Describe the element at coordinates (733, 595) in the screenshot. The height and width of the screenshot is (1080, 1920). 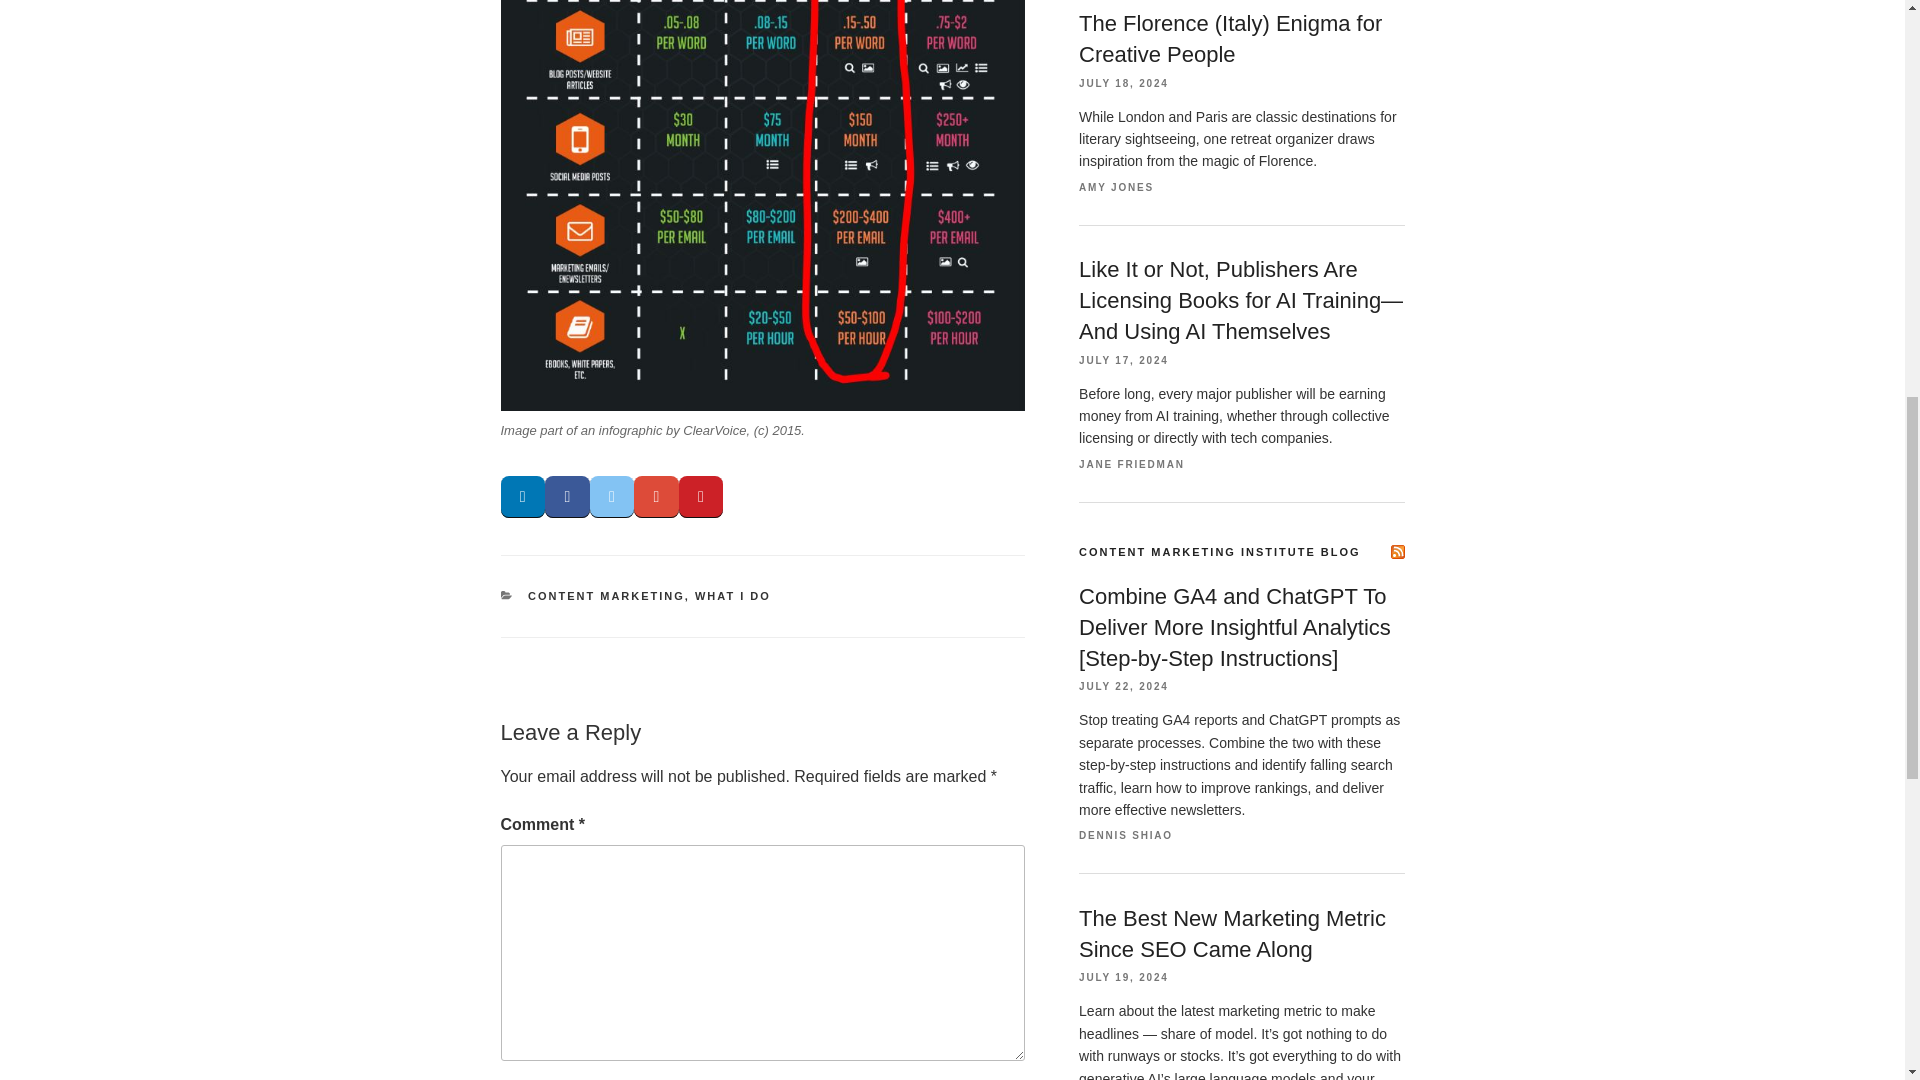
I see `WHAT I DO` at that location.